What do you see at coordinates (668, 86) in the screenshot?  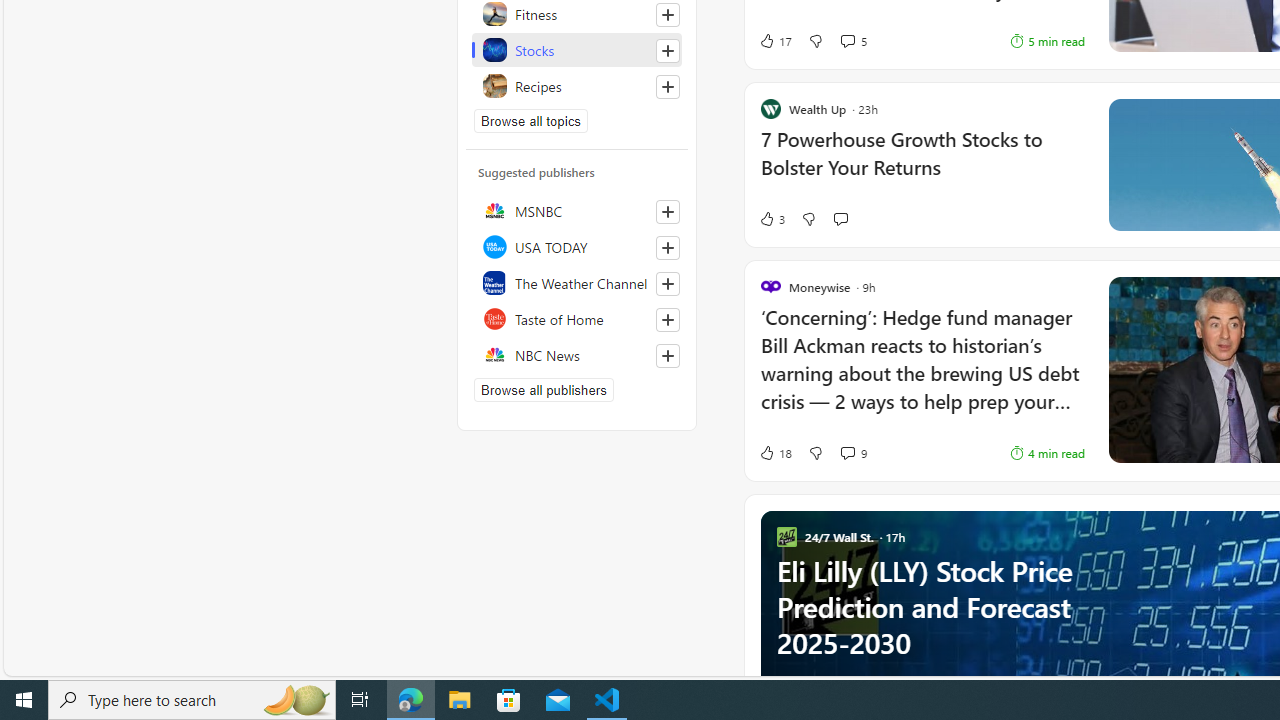 I see `Follow this topic` at bounding box center [668, 86].